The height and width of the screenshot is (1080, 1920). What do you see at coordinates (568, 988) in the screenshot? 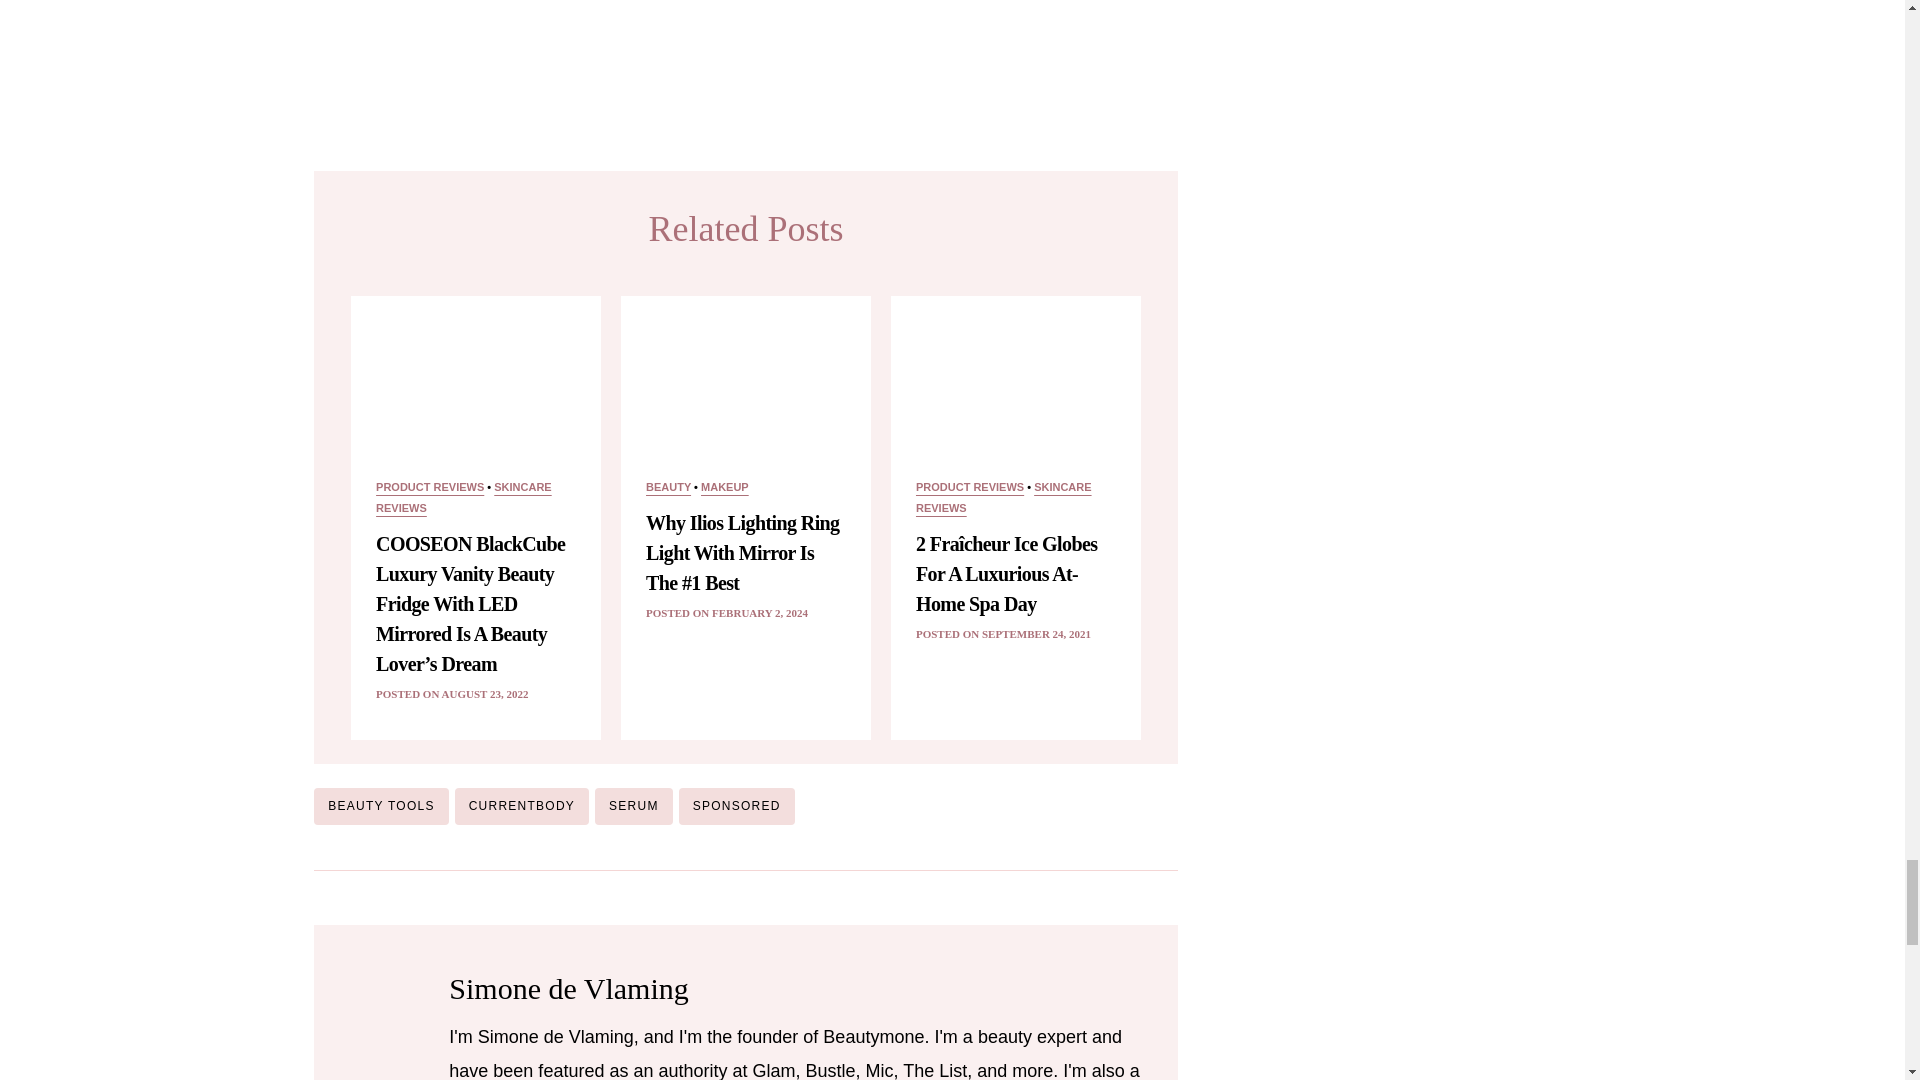
I see `Posts by Simone de Vlaming` at bounding box center [568, 988].